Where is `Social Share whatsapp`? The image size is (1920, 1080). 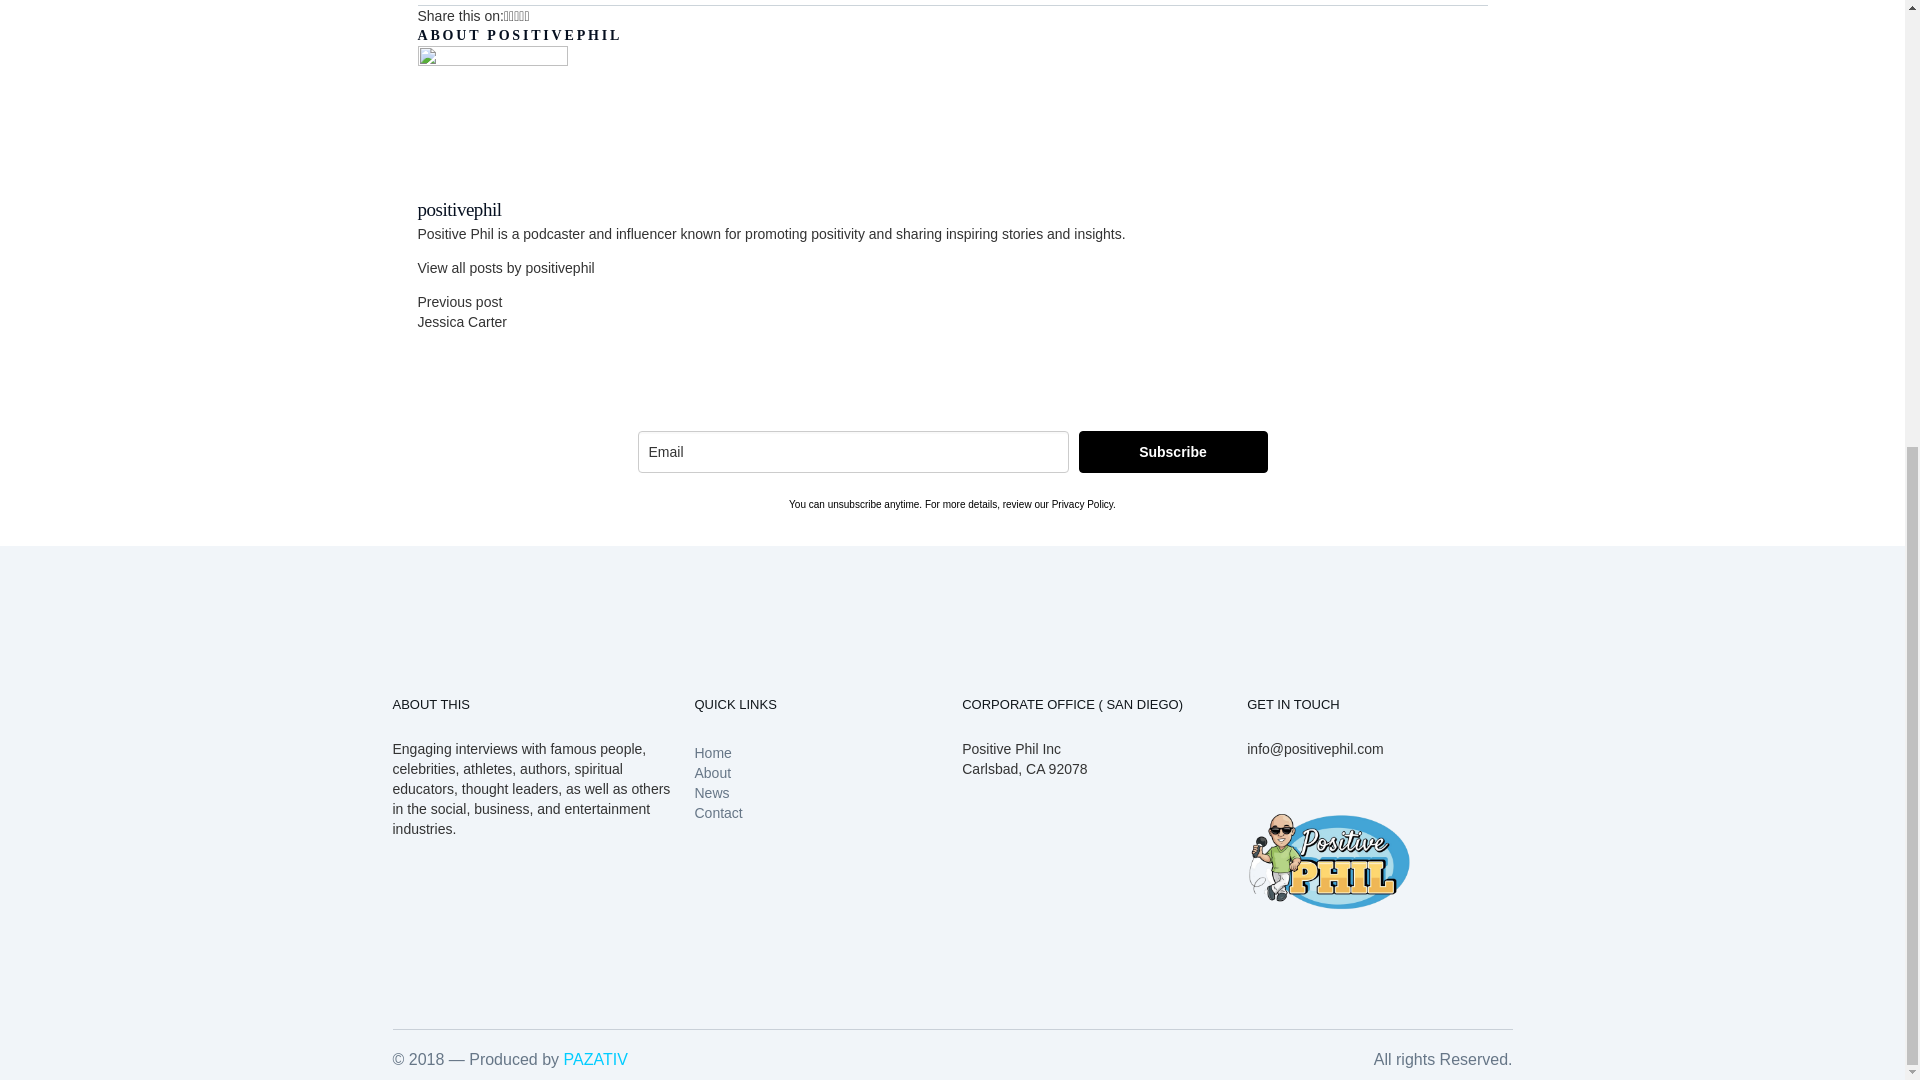
Social Share whatsapp is located at coordinates (521, 15).